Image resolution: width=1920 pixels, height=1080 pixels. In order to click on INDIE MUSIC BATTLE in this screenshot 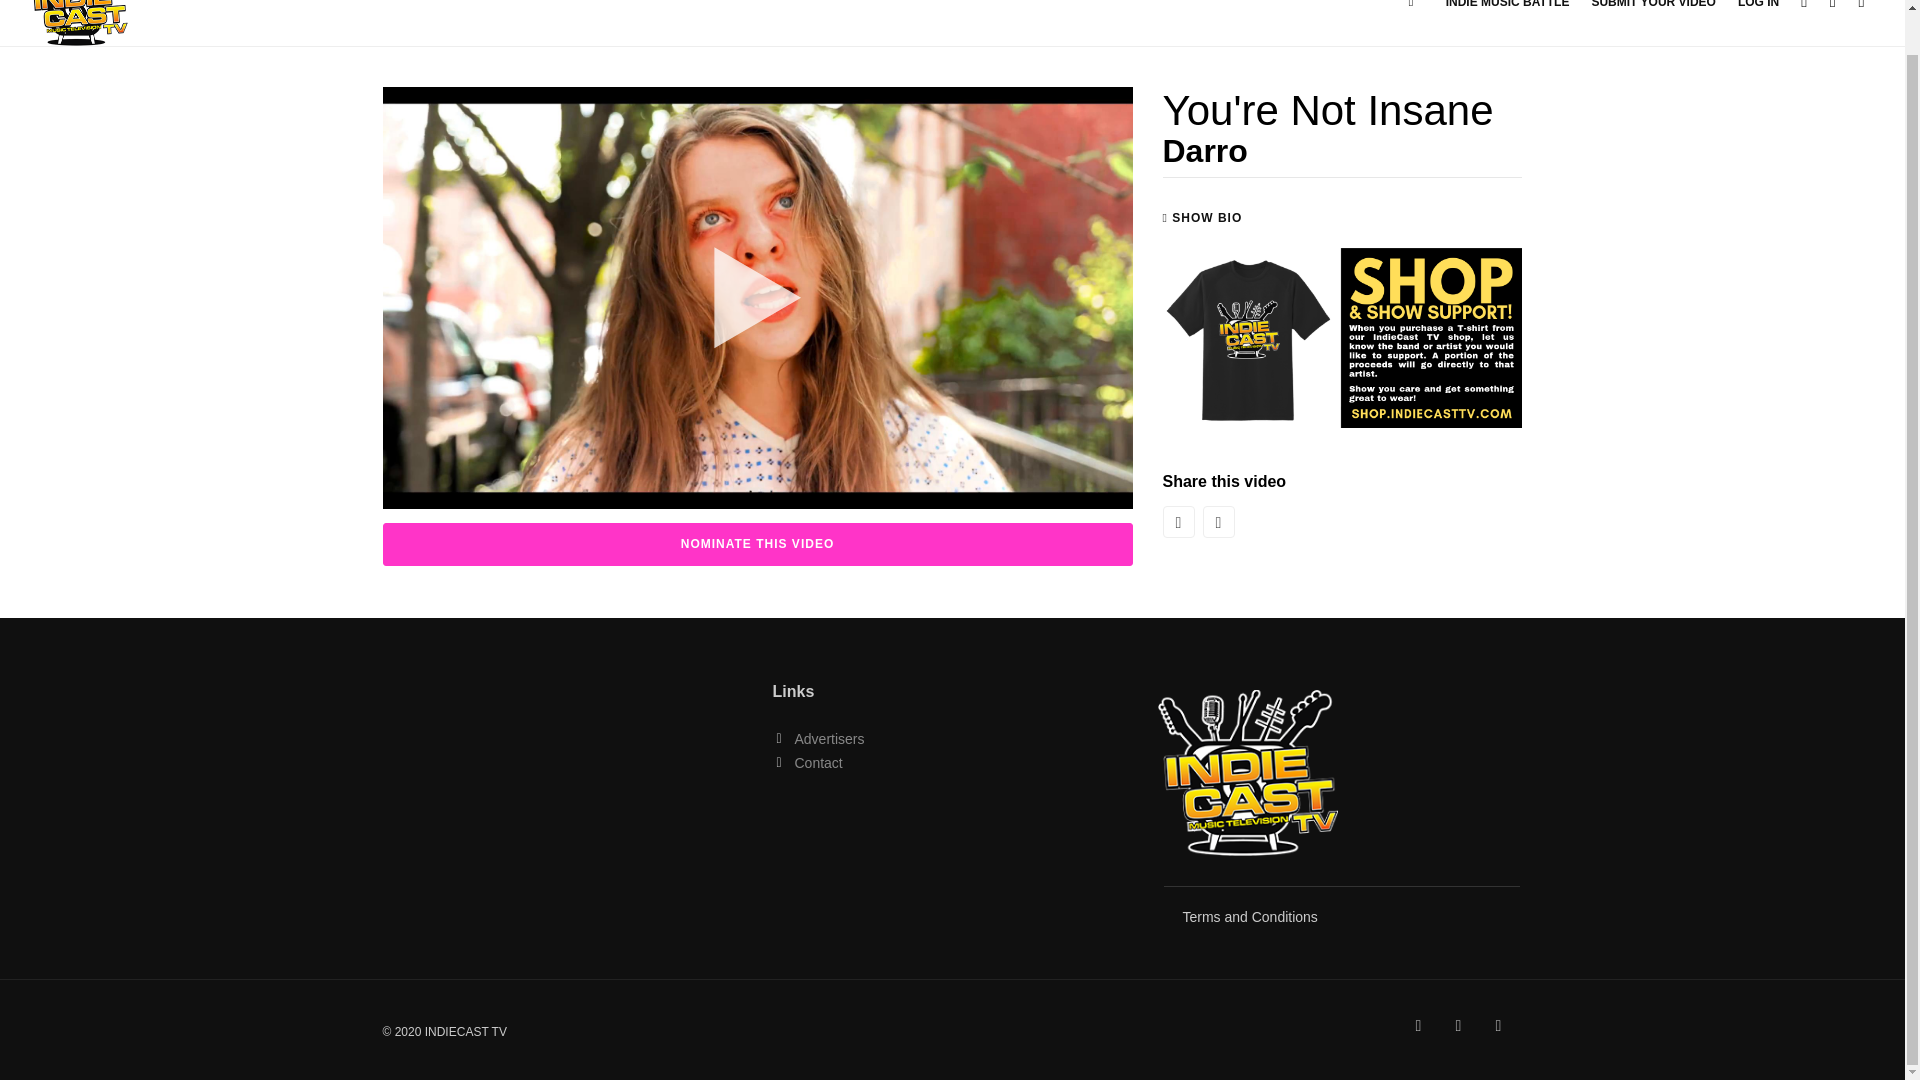, I will do `click(1508, 24)`.